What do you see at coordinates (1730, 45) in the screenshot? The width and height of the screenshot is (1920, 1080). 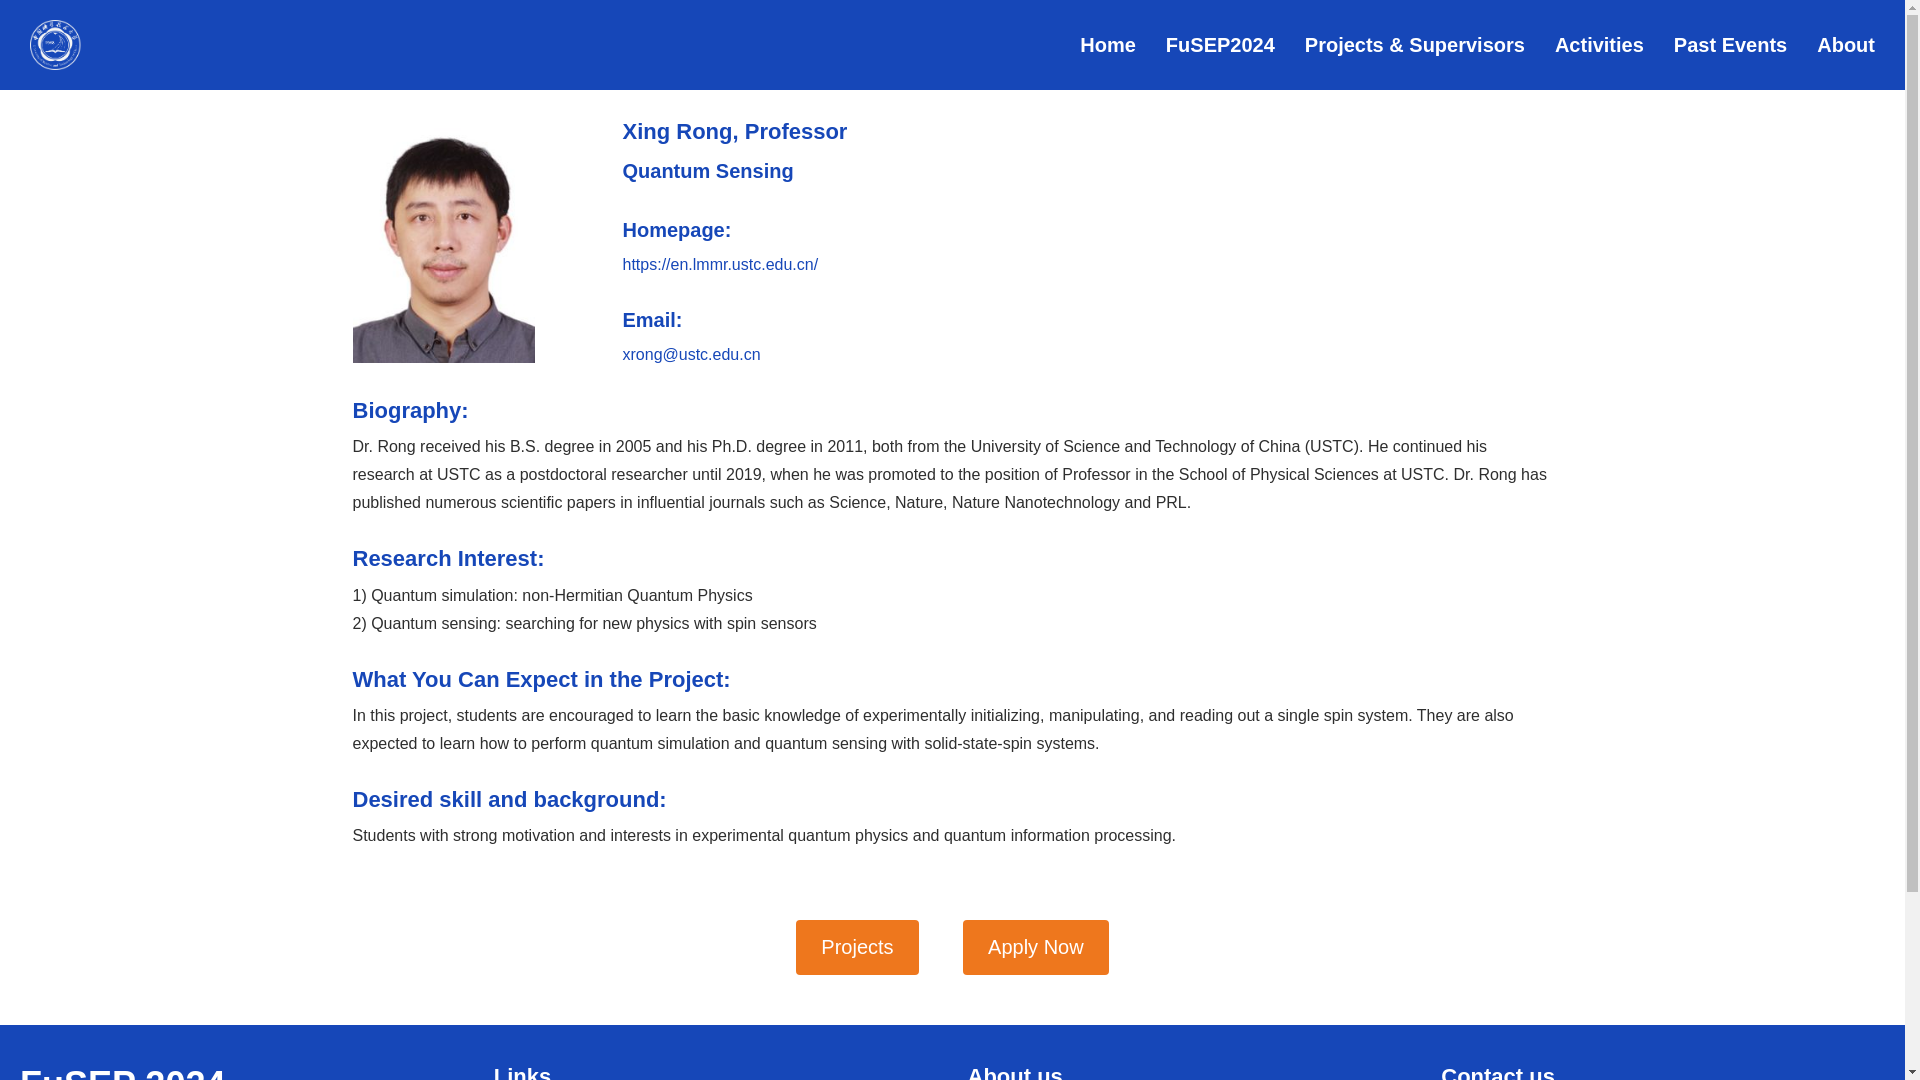 I see `Past Events` at bounding box center [1730, 45].